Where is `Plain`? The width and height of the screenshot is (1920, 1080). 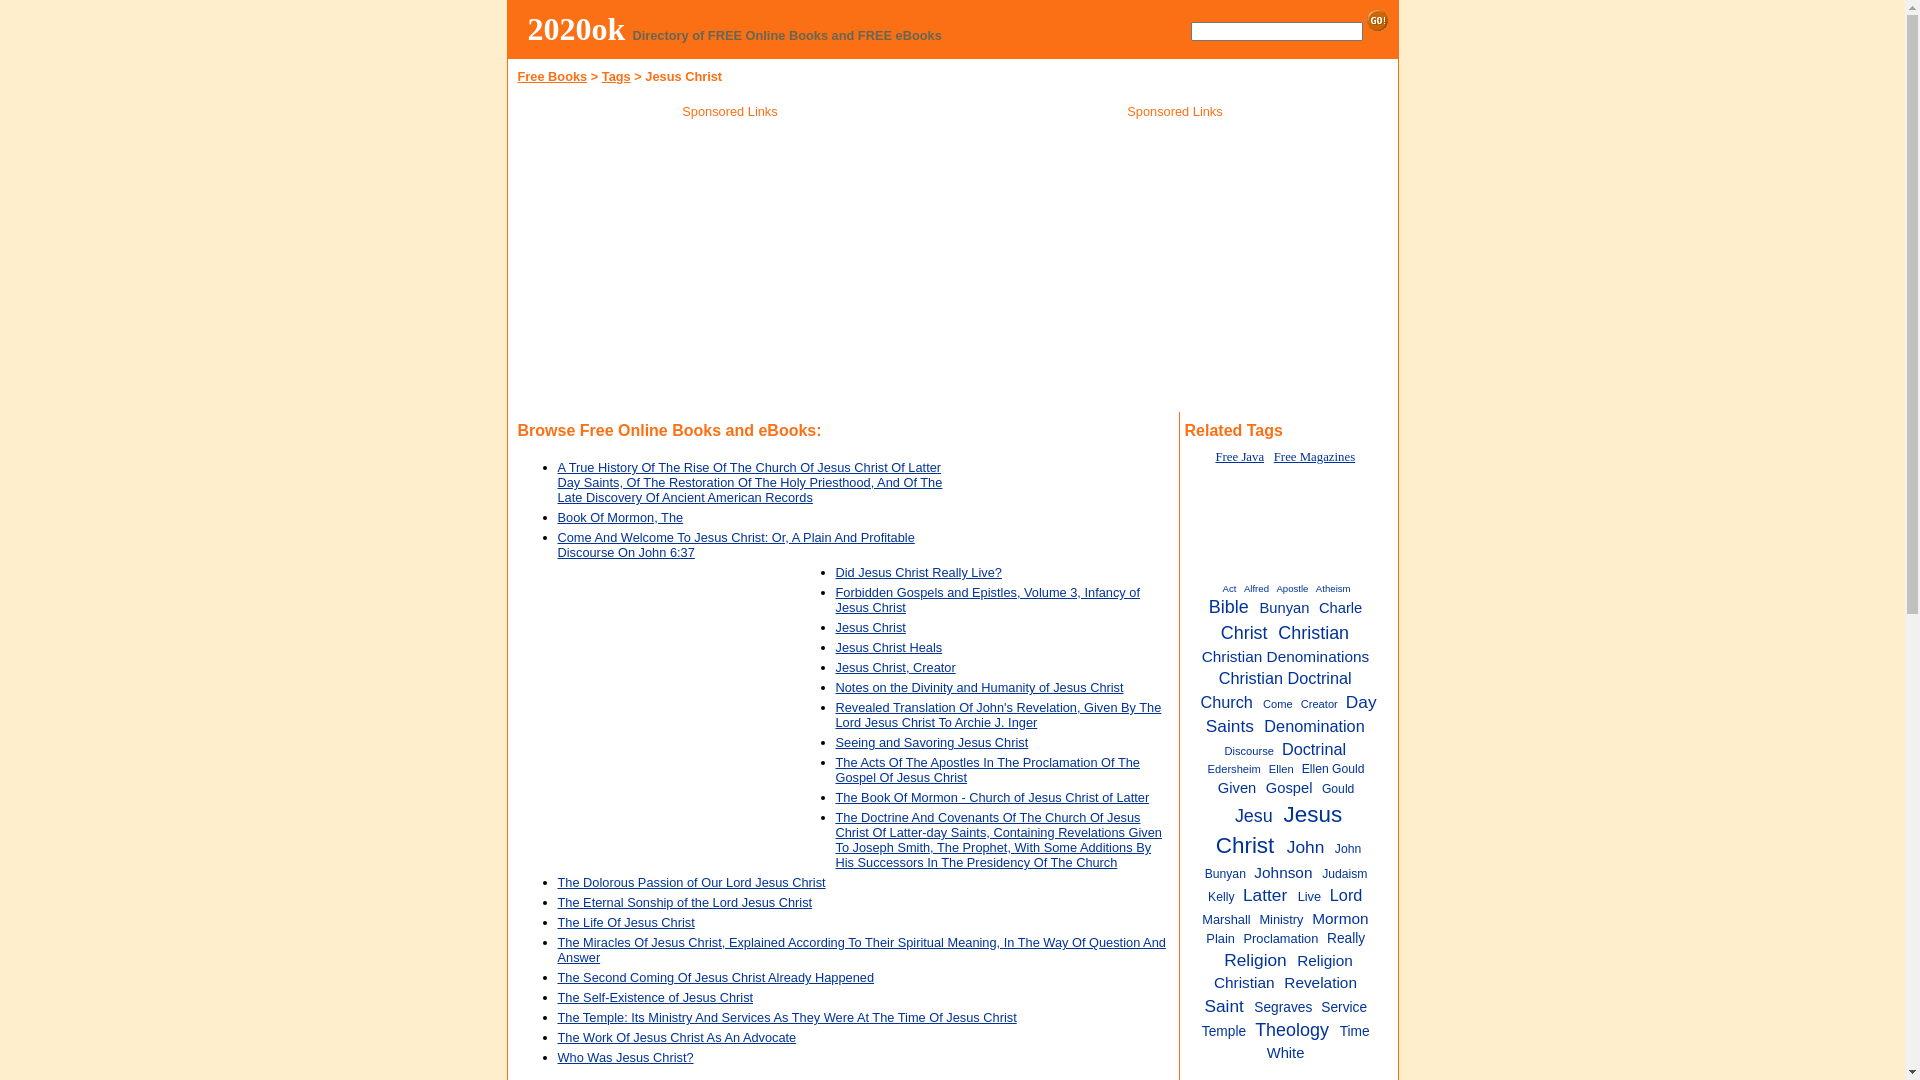 Plain is located at coordinates (1223, 938).